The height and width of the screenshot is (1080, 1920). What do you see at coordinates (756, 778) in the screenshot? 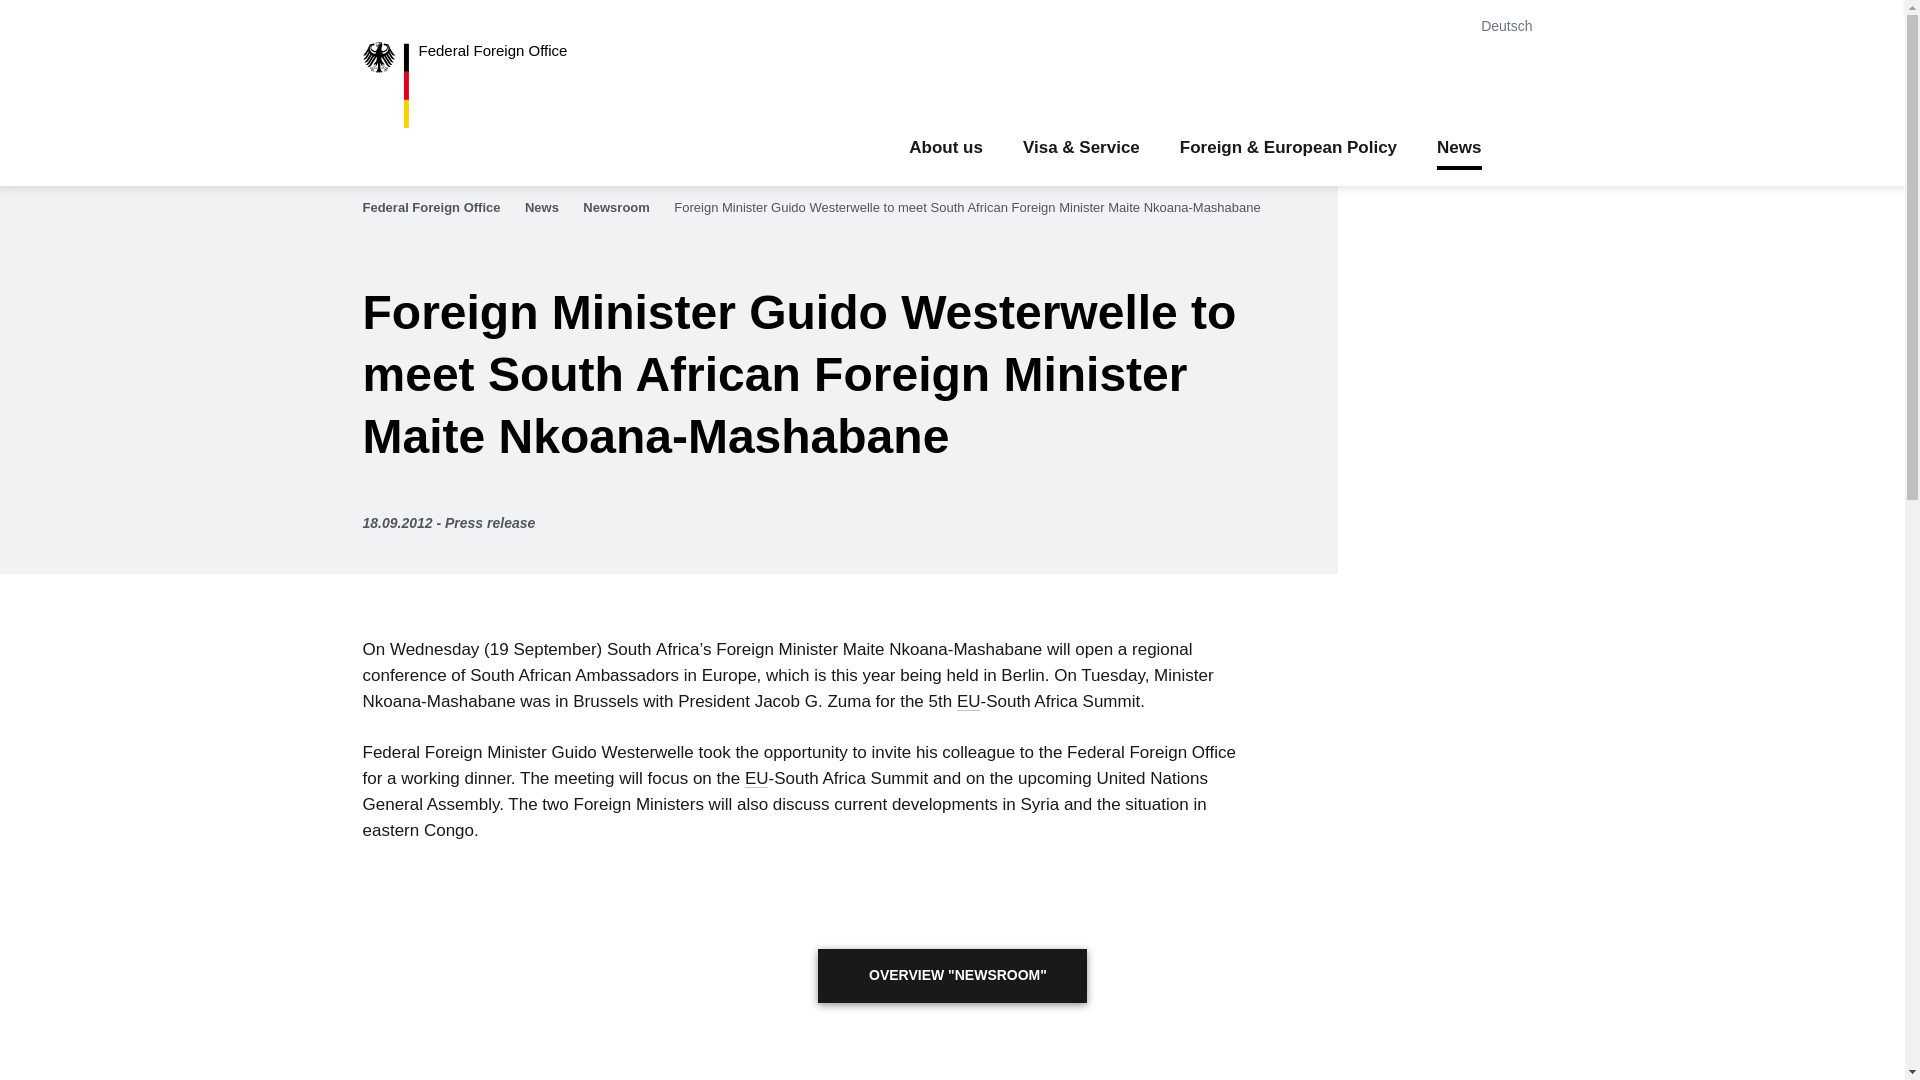
I see `European Union` at bounding box center [756, 778].